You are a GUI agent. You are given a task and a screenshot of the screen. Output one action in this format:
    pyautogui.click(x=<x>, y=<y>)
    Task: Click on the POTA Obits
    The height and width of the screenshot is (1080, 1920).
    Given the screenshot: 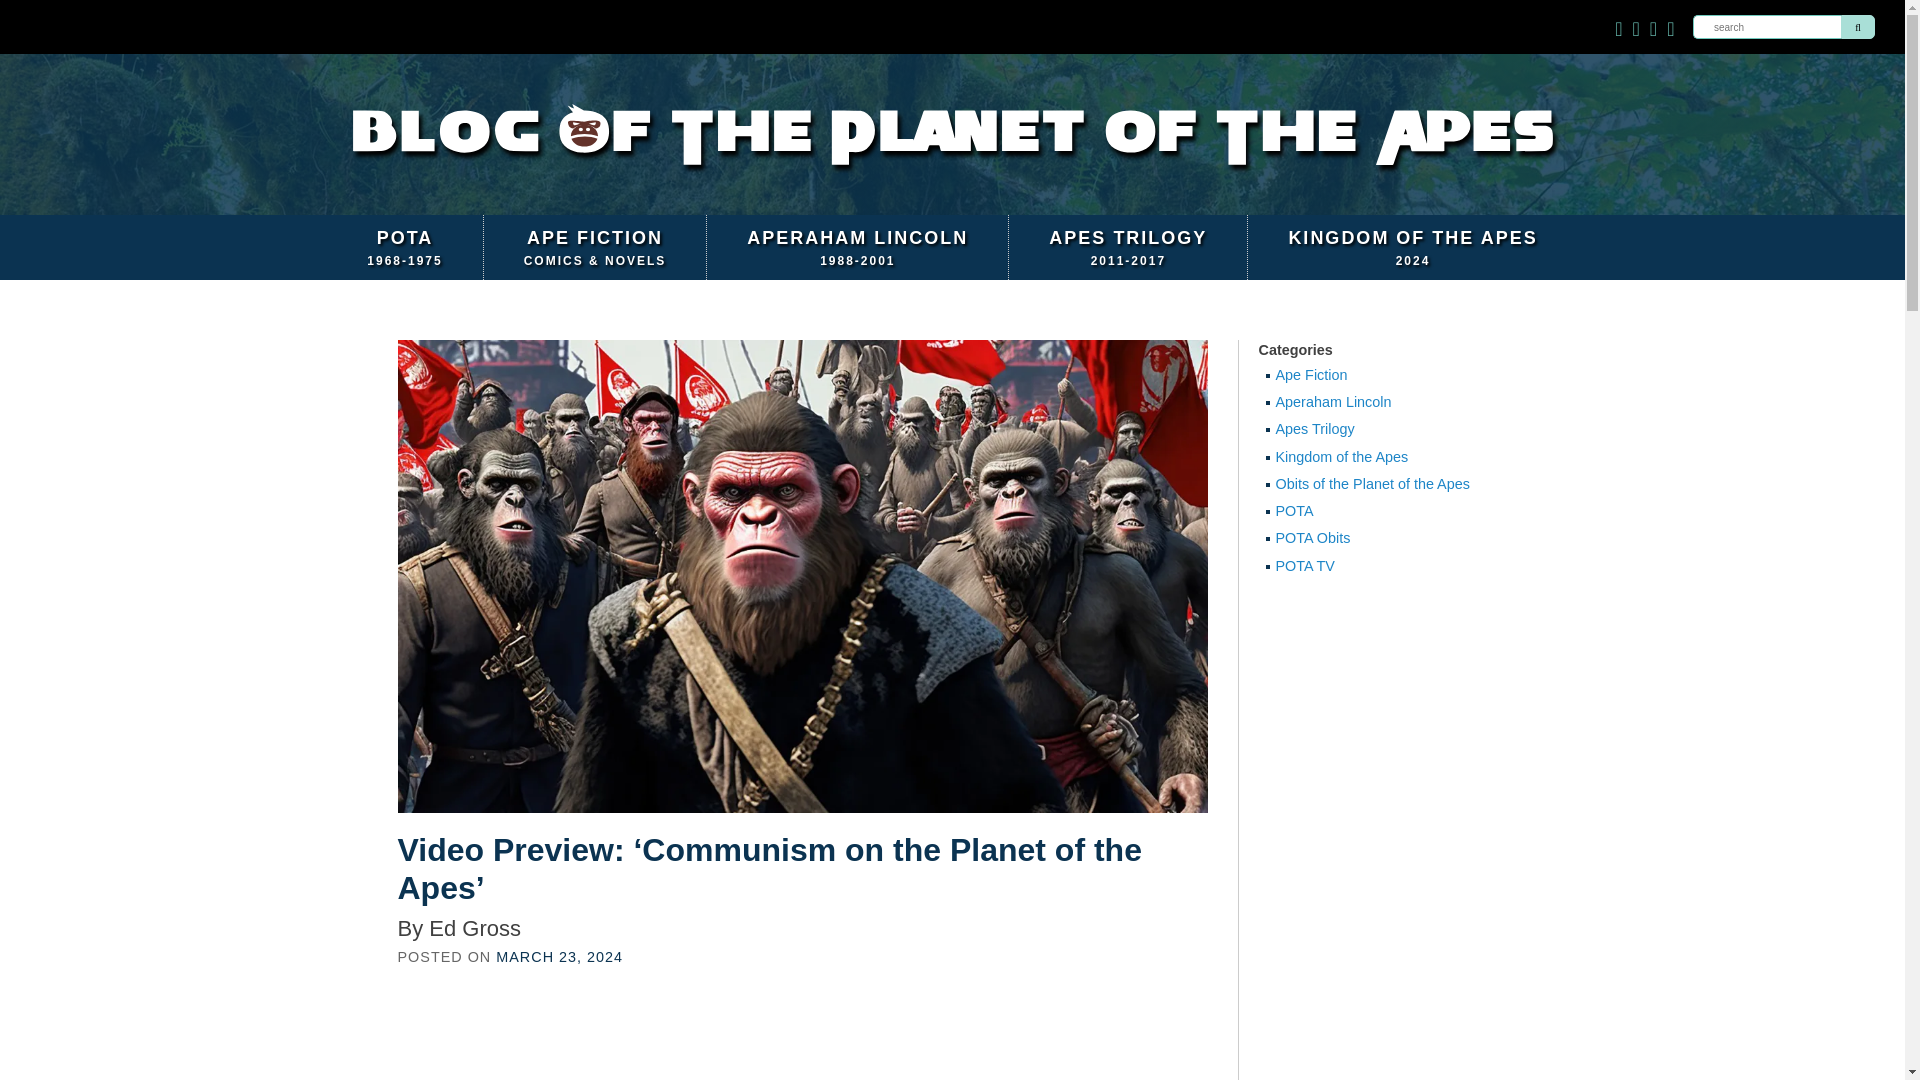 What is the action you would take?
    pyautogui.click(x=858, y=246)
    